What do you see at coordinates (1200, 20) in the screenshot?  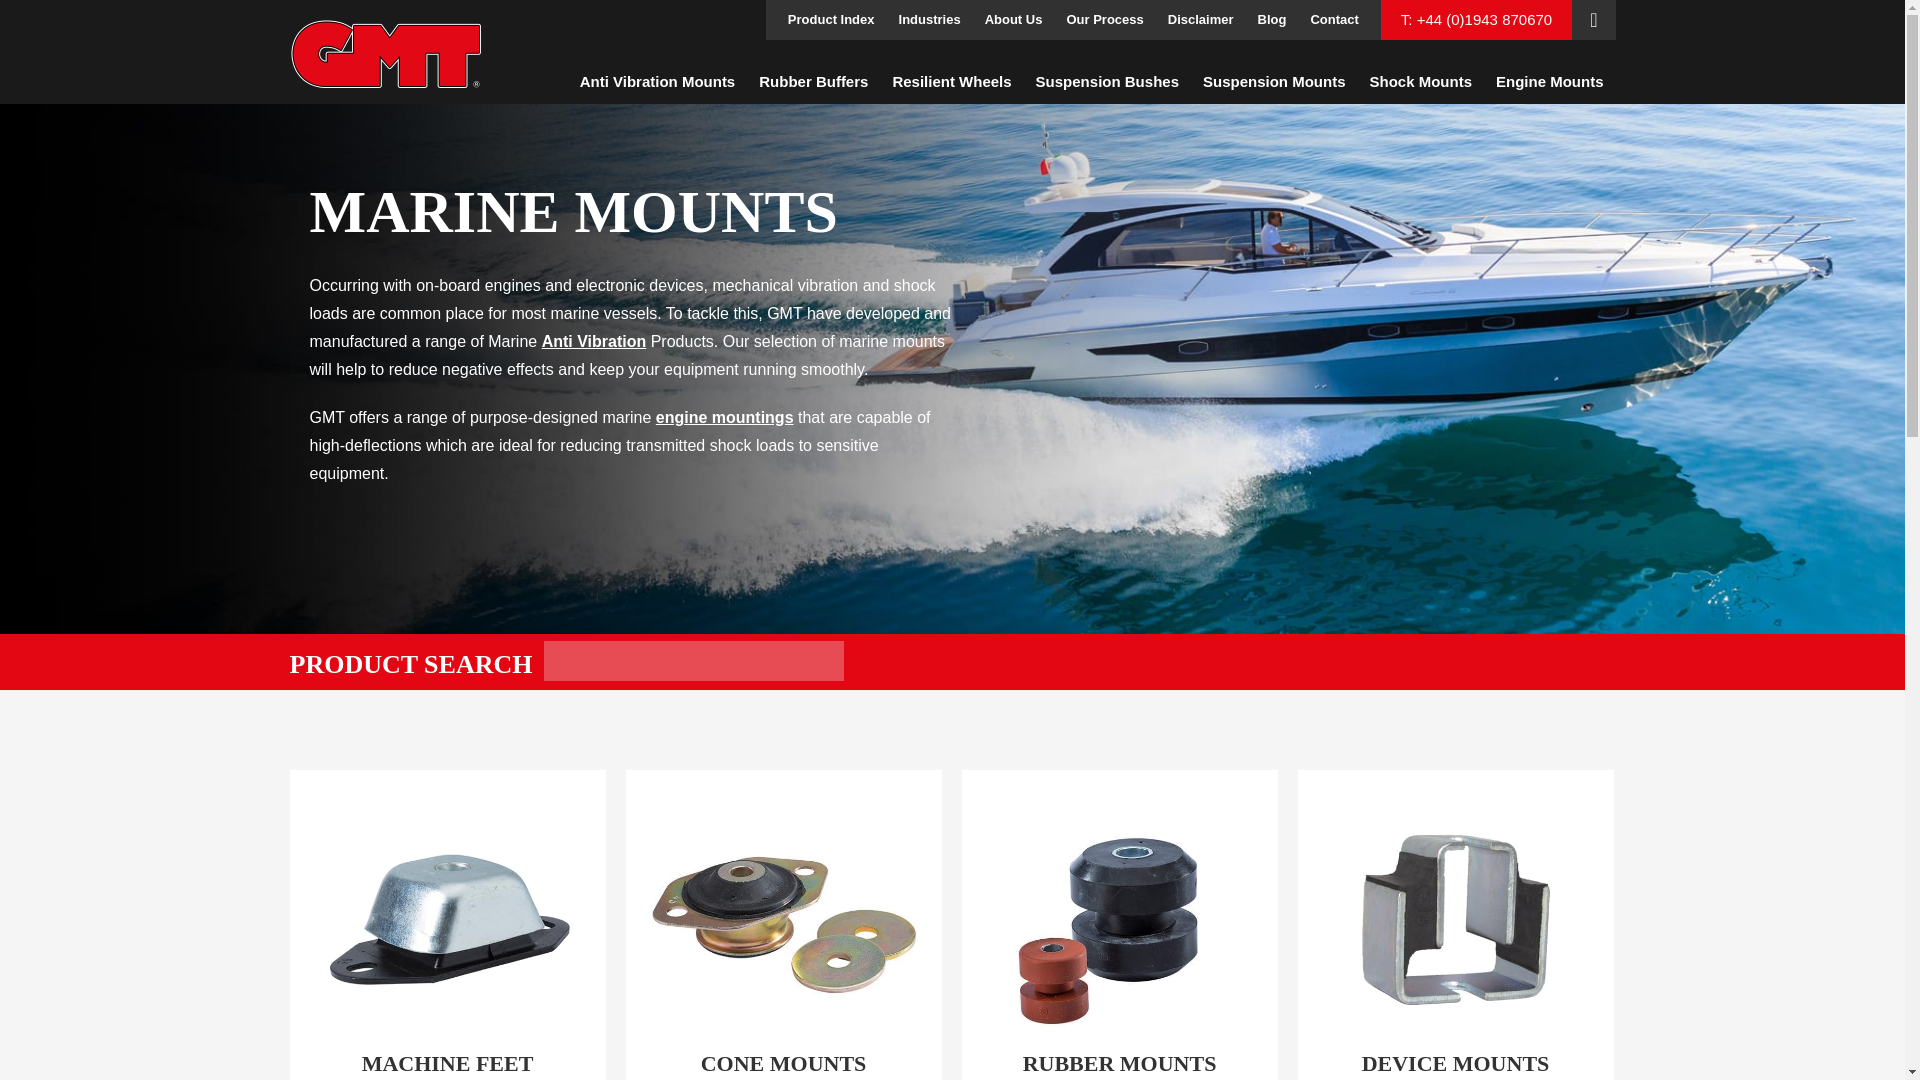 I see `Disclaimer` at bounding box center [1200, 20].